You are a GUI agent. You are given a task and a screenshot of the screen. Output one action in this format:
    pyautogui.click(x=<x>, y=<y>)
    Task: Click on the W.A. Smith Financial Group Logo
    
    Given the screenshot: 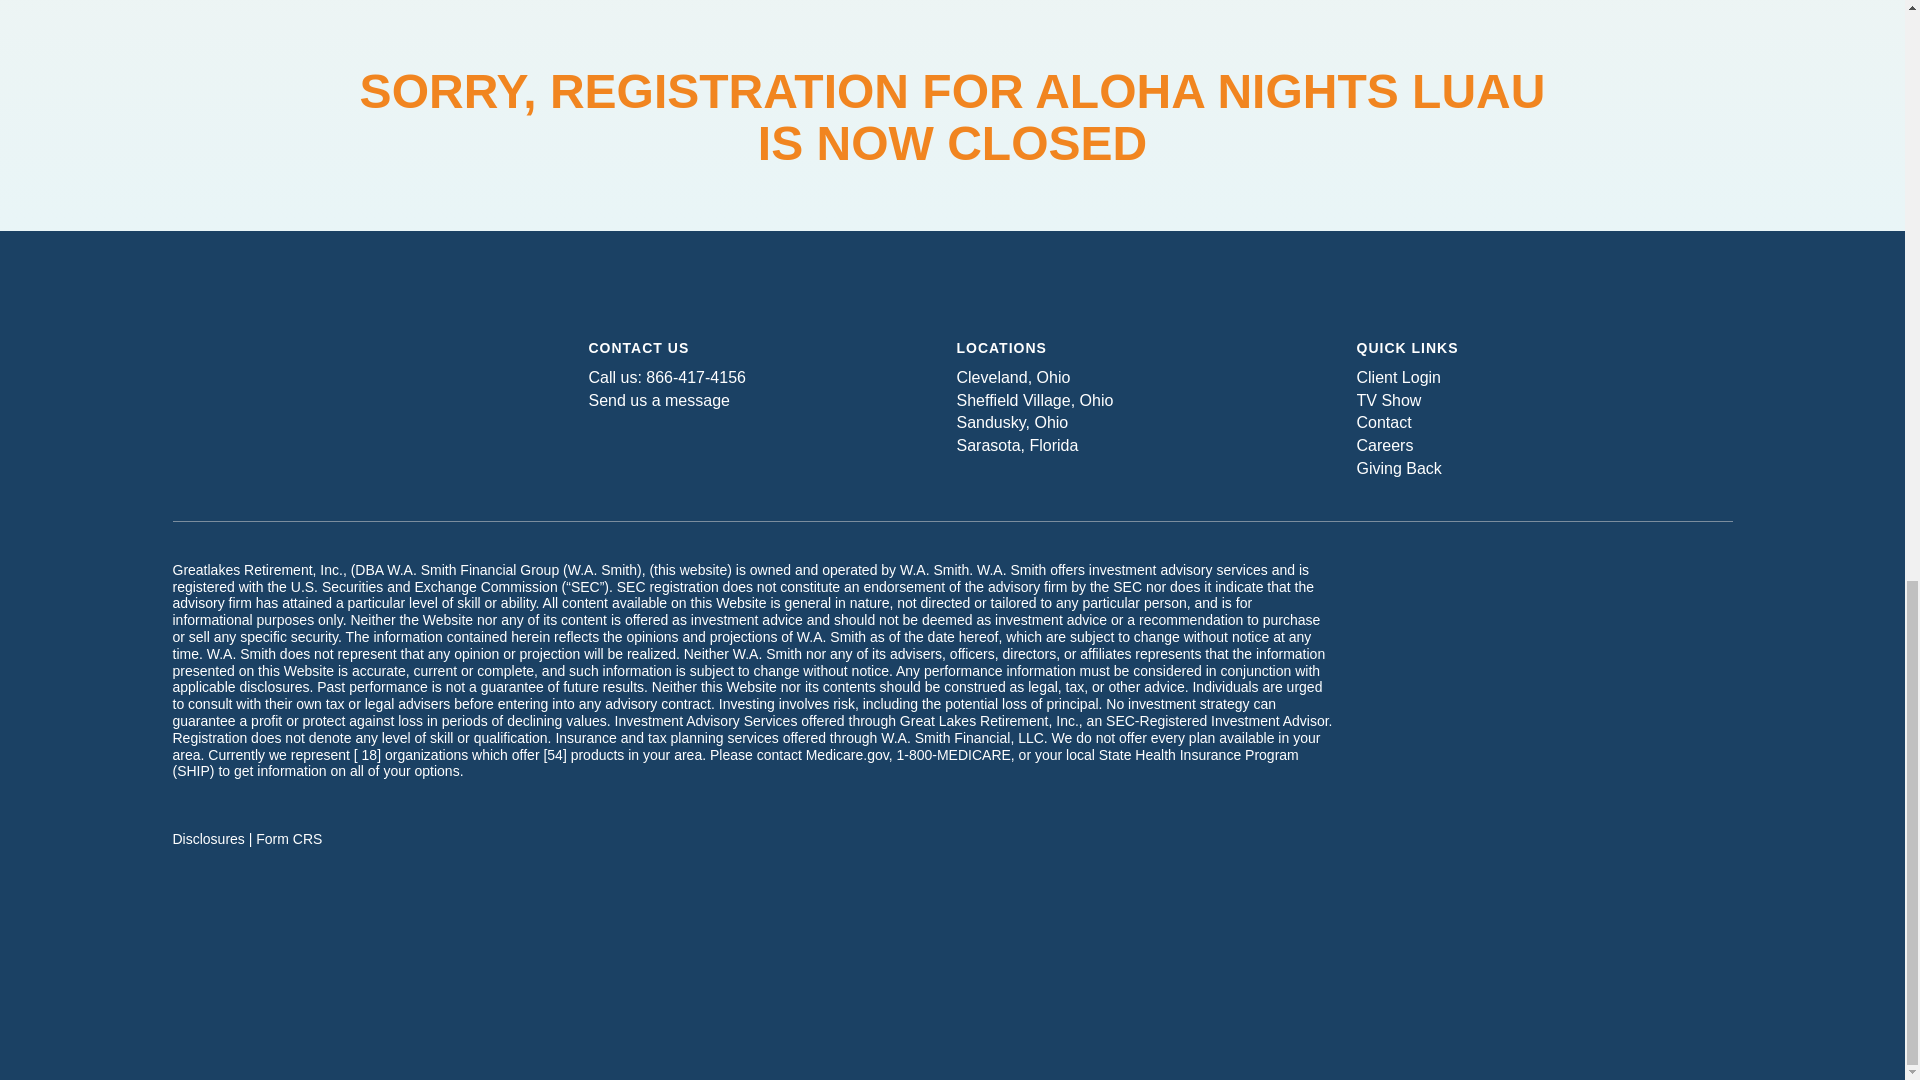 What is the action you would take?
    pyautogui.click(x=360, y=378)
    